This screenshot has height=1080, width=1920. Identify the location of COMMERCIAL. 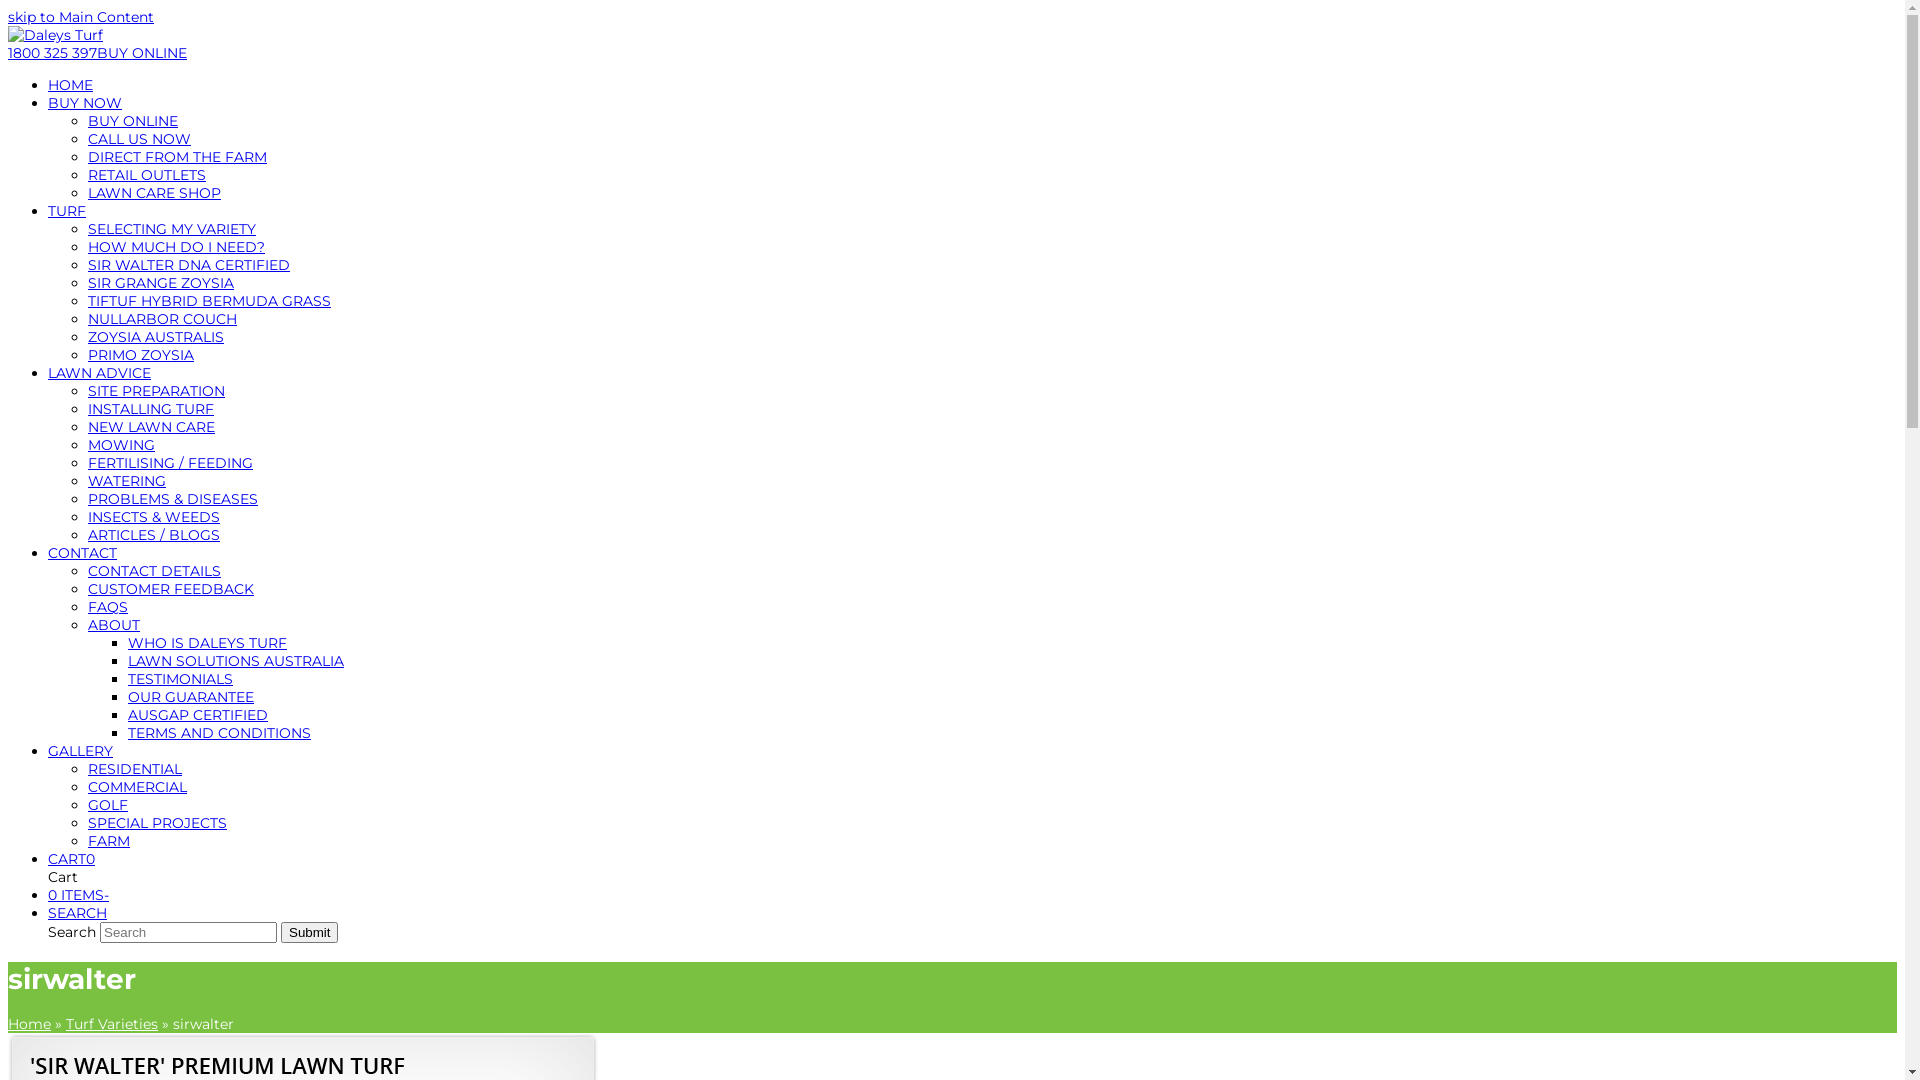
(138, 787).